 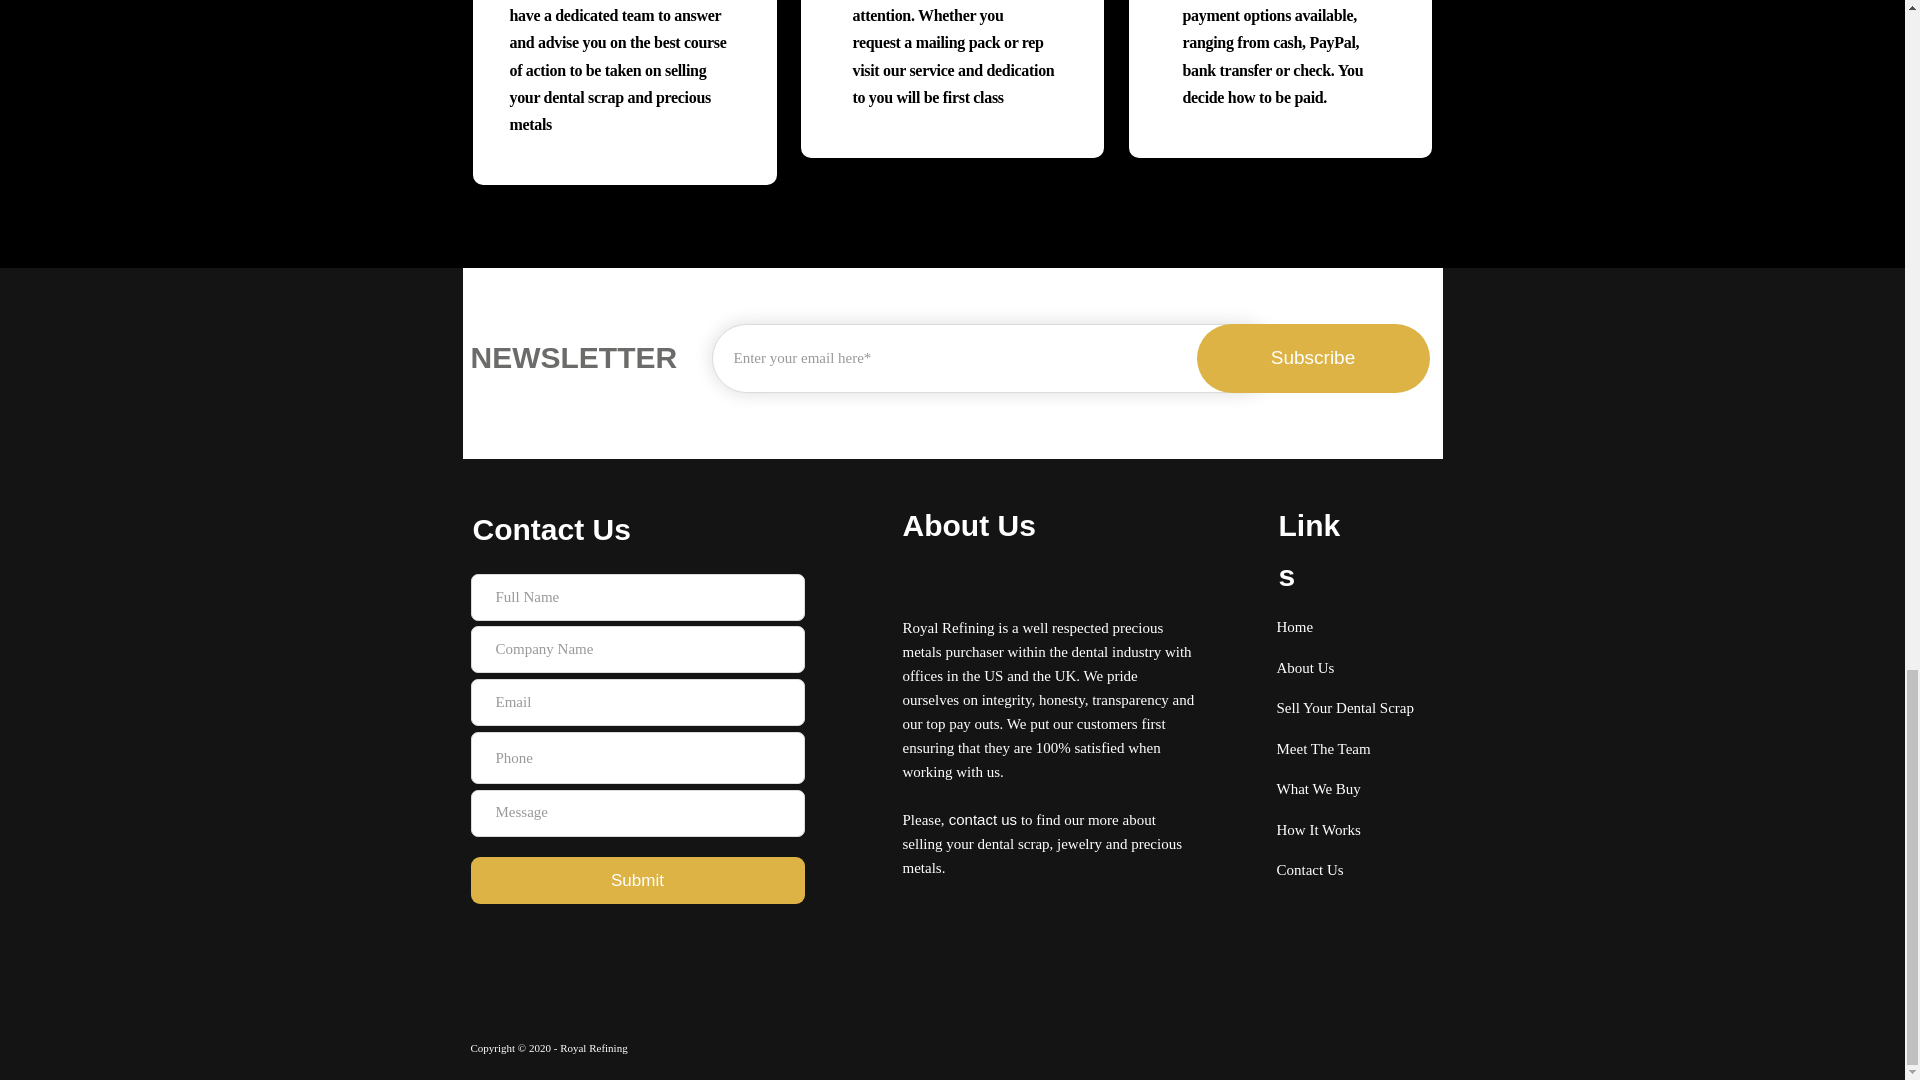 I want to click on Sell Your Dental Scrap, so click(x=1344, y=707).